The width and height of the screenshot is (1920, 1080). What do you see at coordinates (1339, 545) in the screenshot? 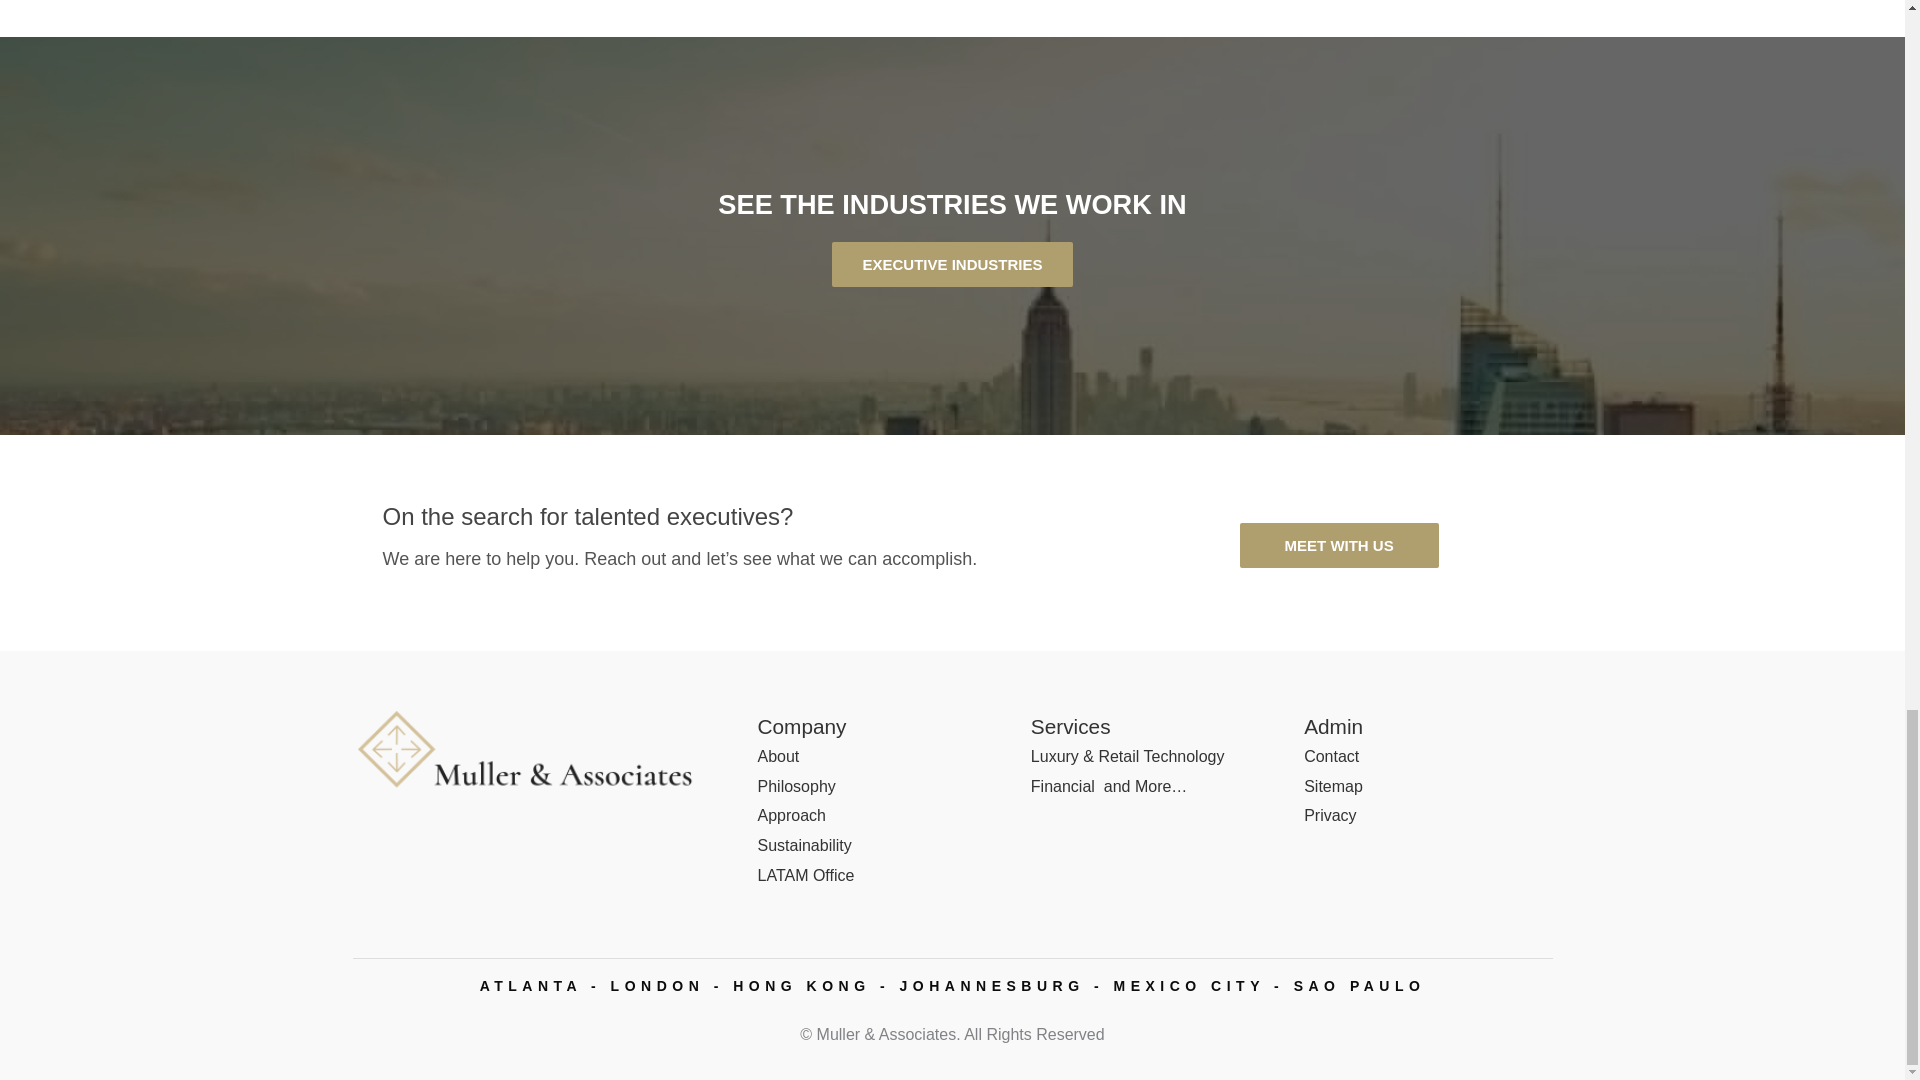
I see `MEET WITH US` at bounding box center [1339, 545].